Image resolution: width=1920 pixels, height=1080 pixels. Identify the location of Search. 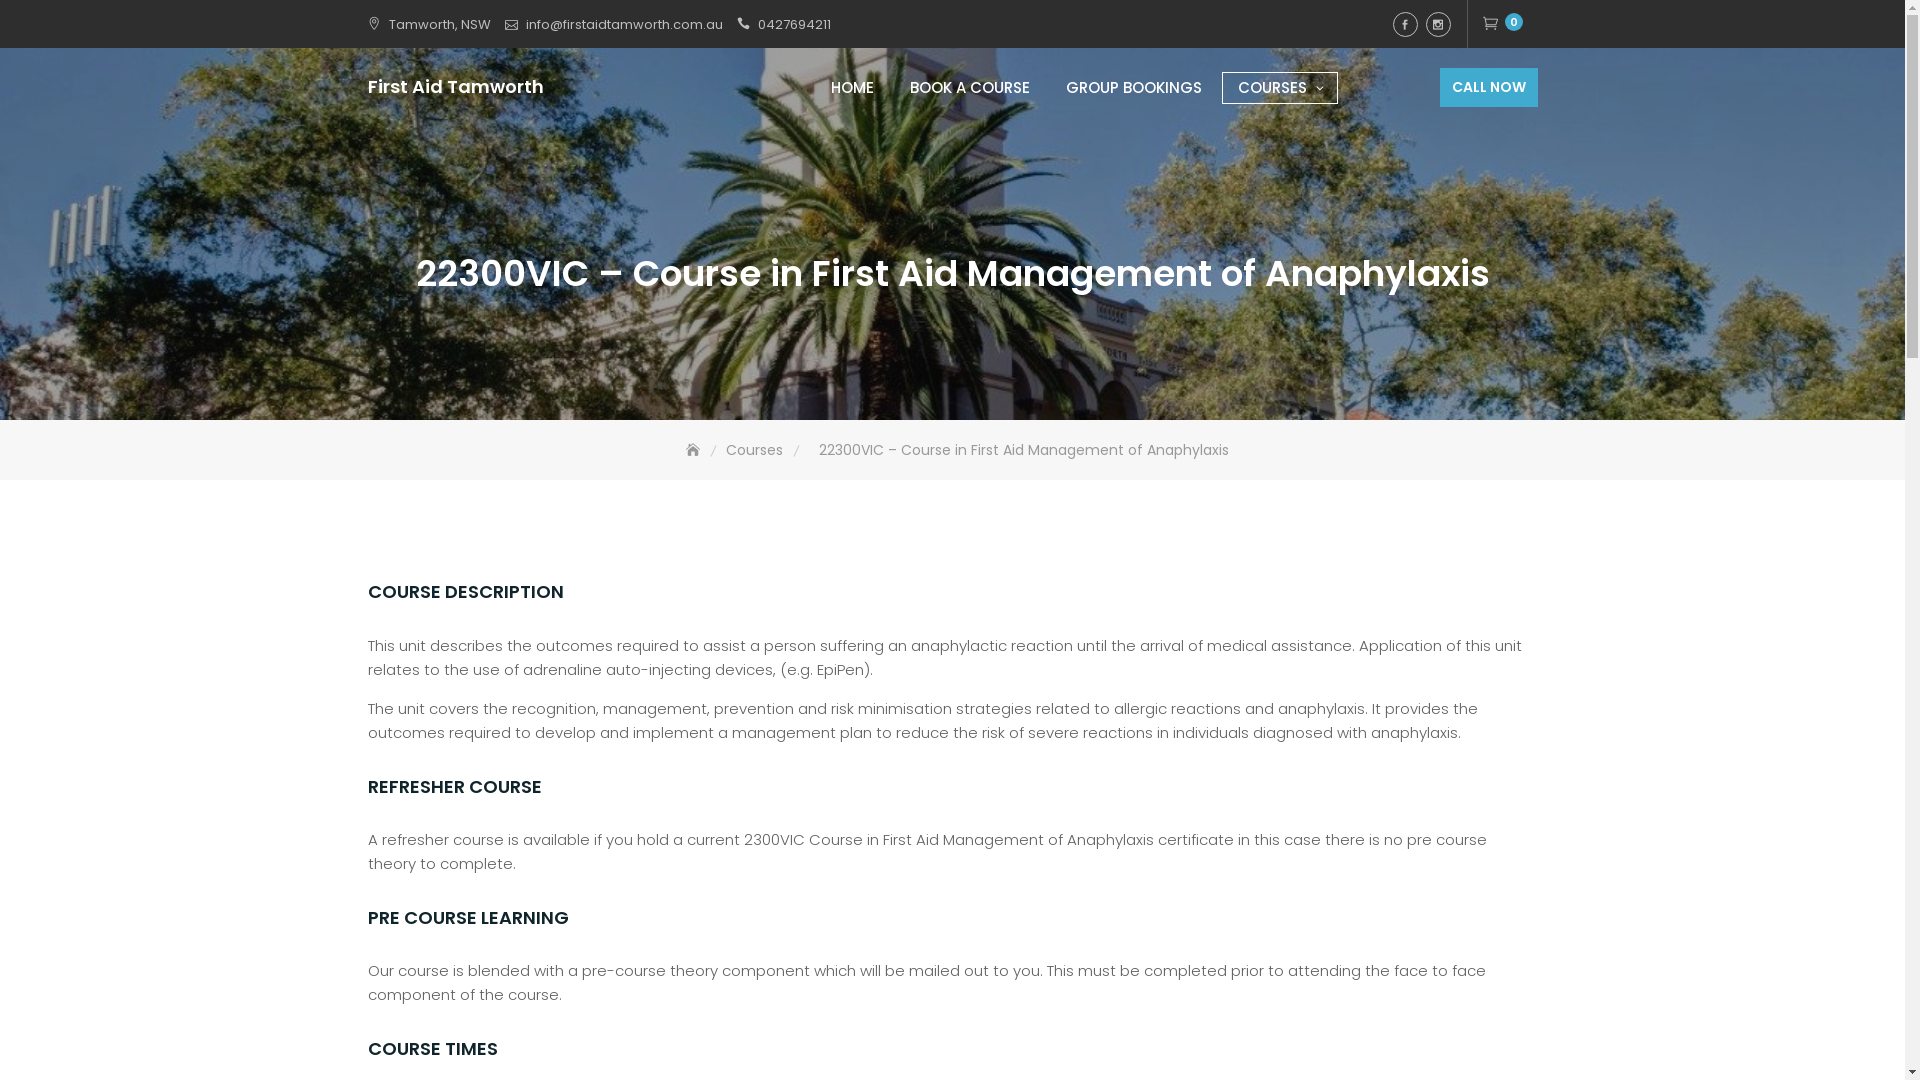
(64, 20).